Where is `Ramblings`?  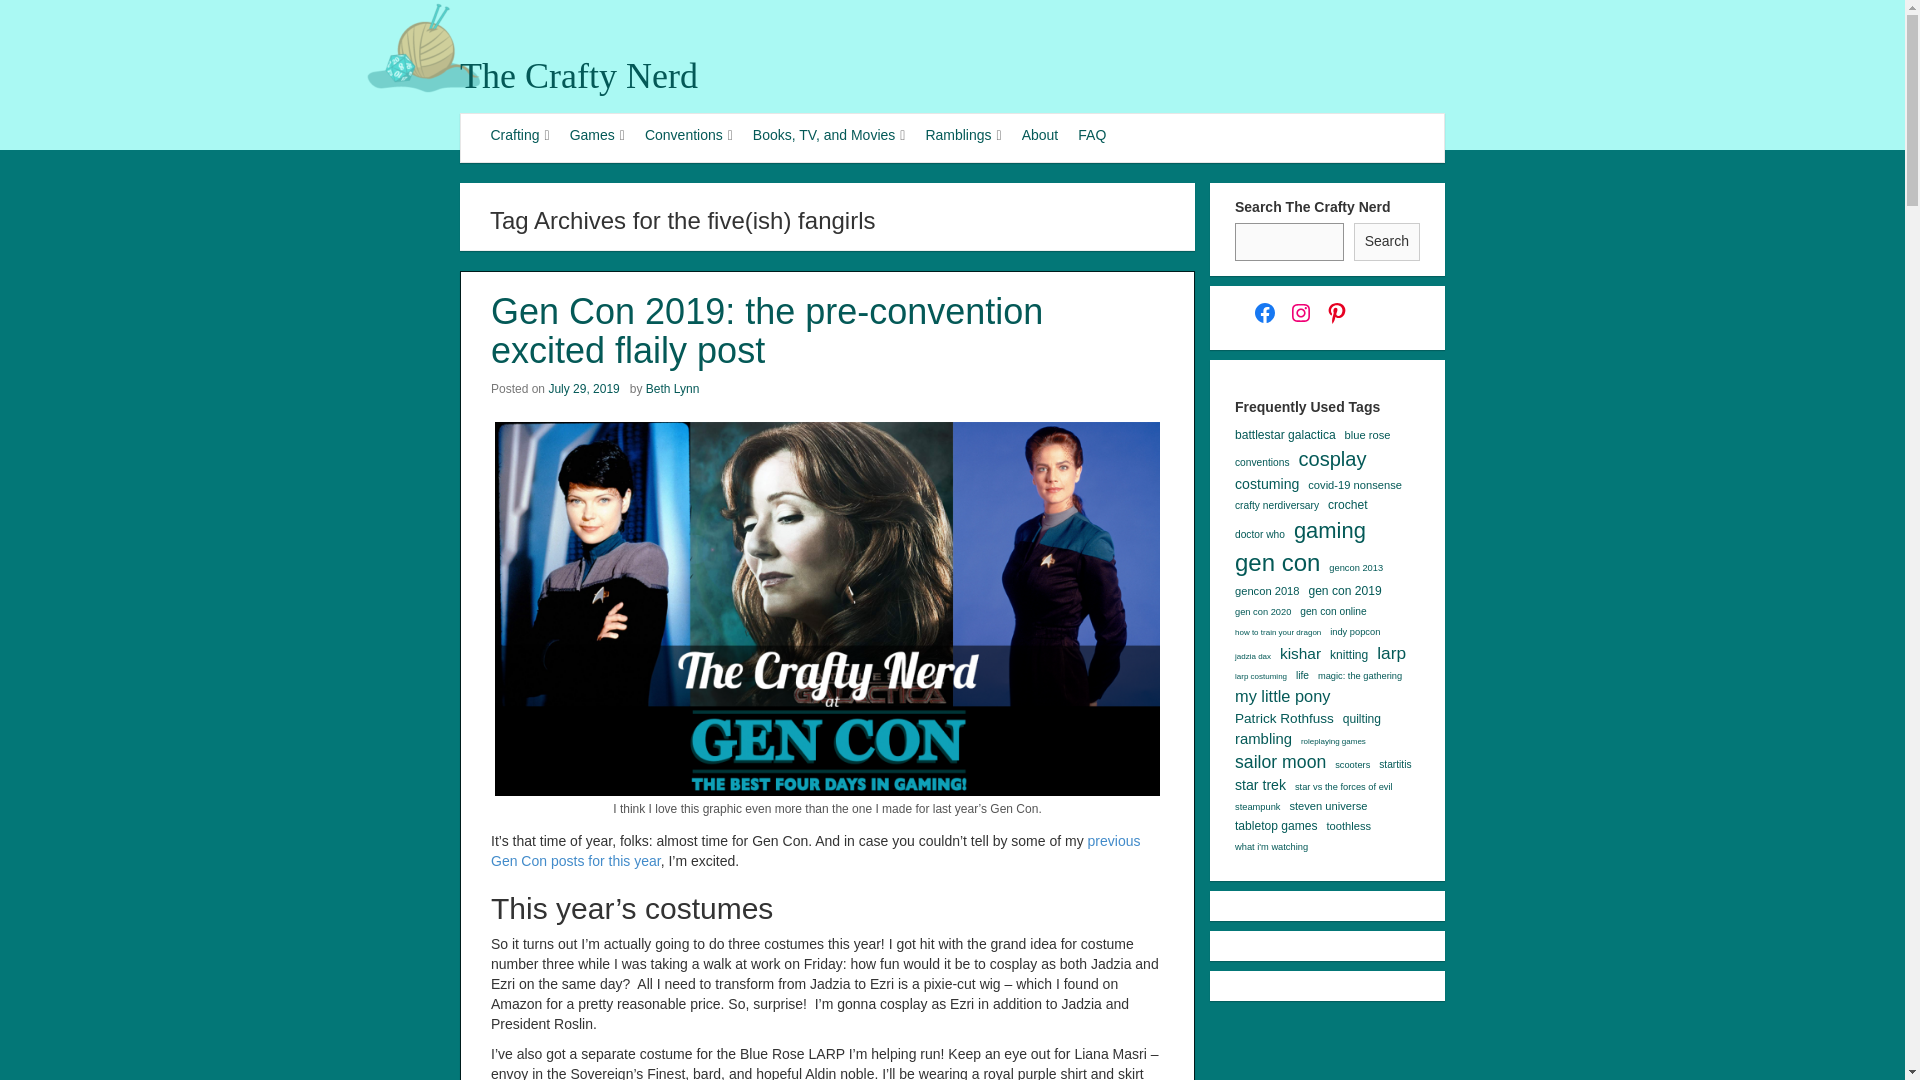
Ramblings is located at coordinates (962, 136).